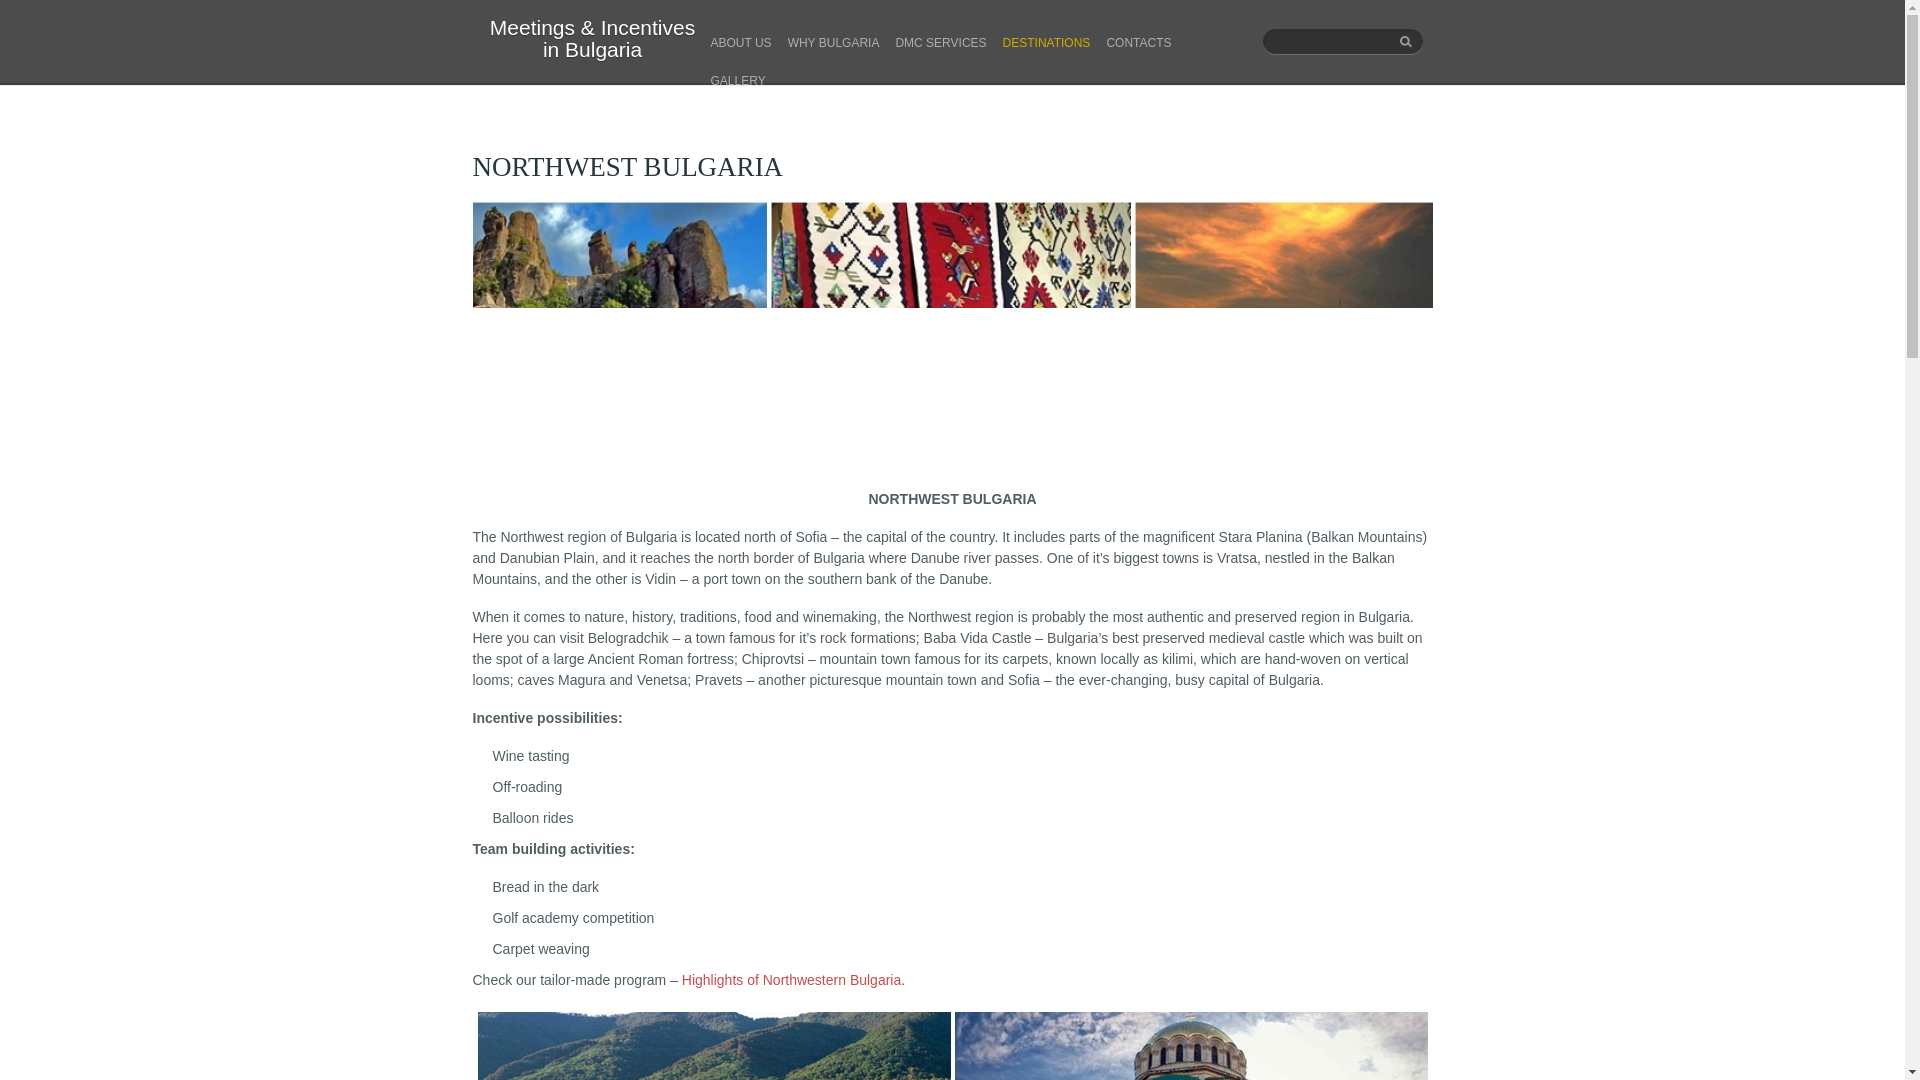  What do you see at coordinates (833, 42) in the screenshot?
I see `WHY BULGARIA` at bounding box center [833, 42].